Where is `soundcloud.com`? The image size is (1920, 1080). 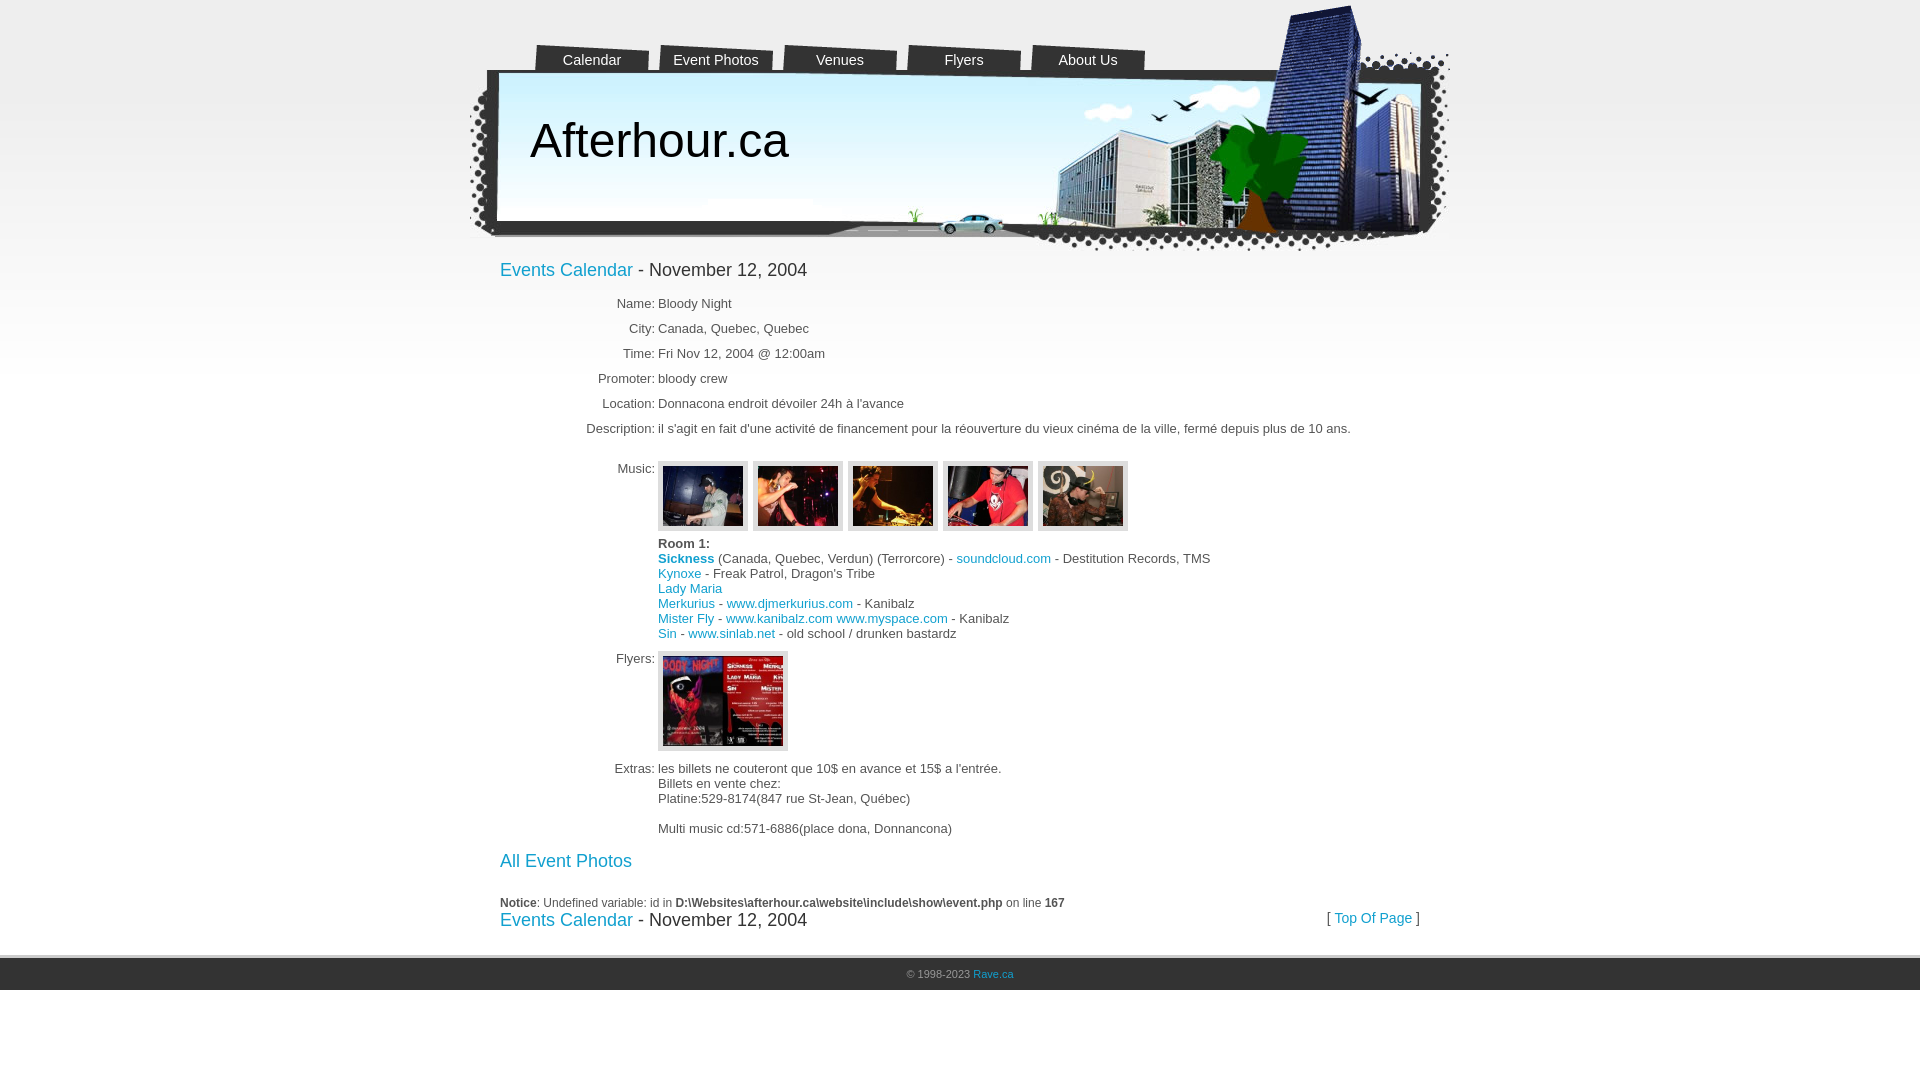
soundcloud.com is located at coordinates (1004, 558).